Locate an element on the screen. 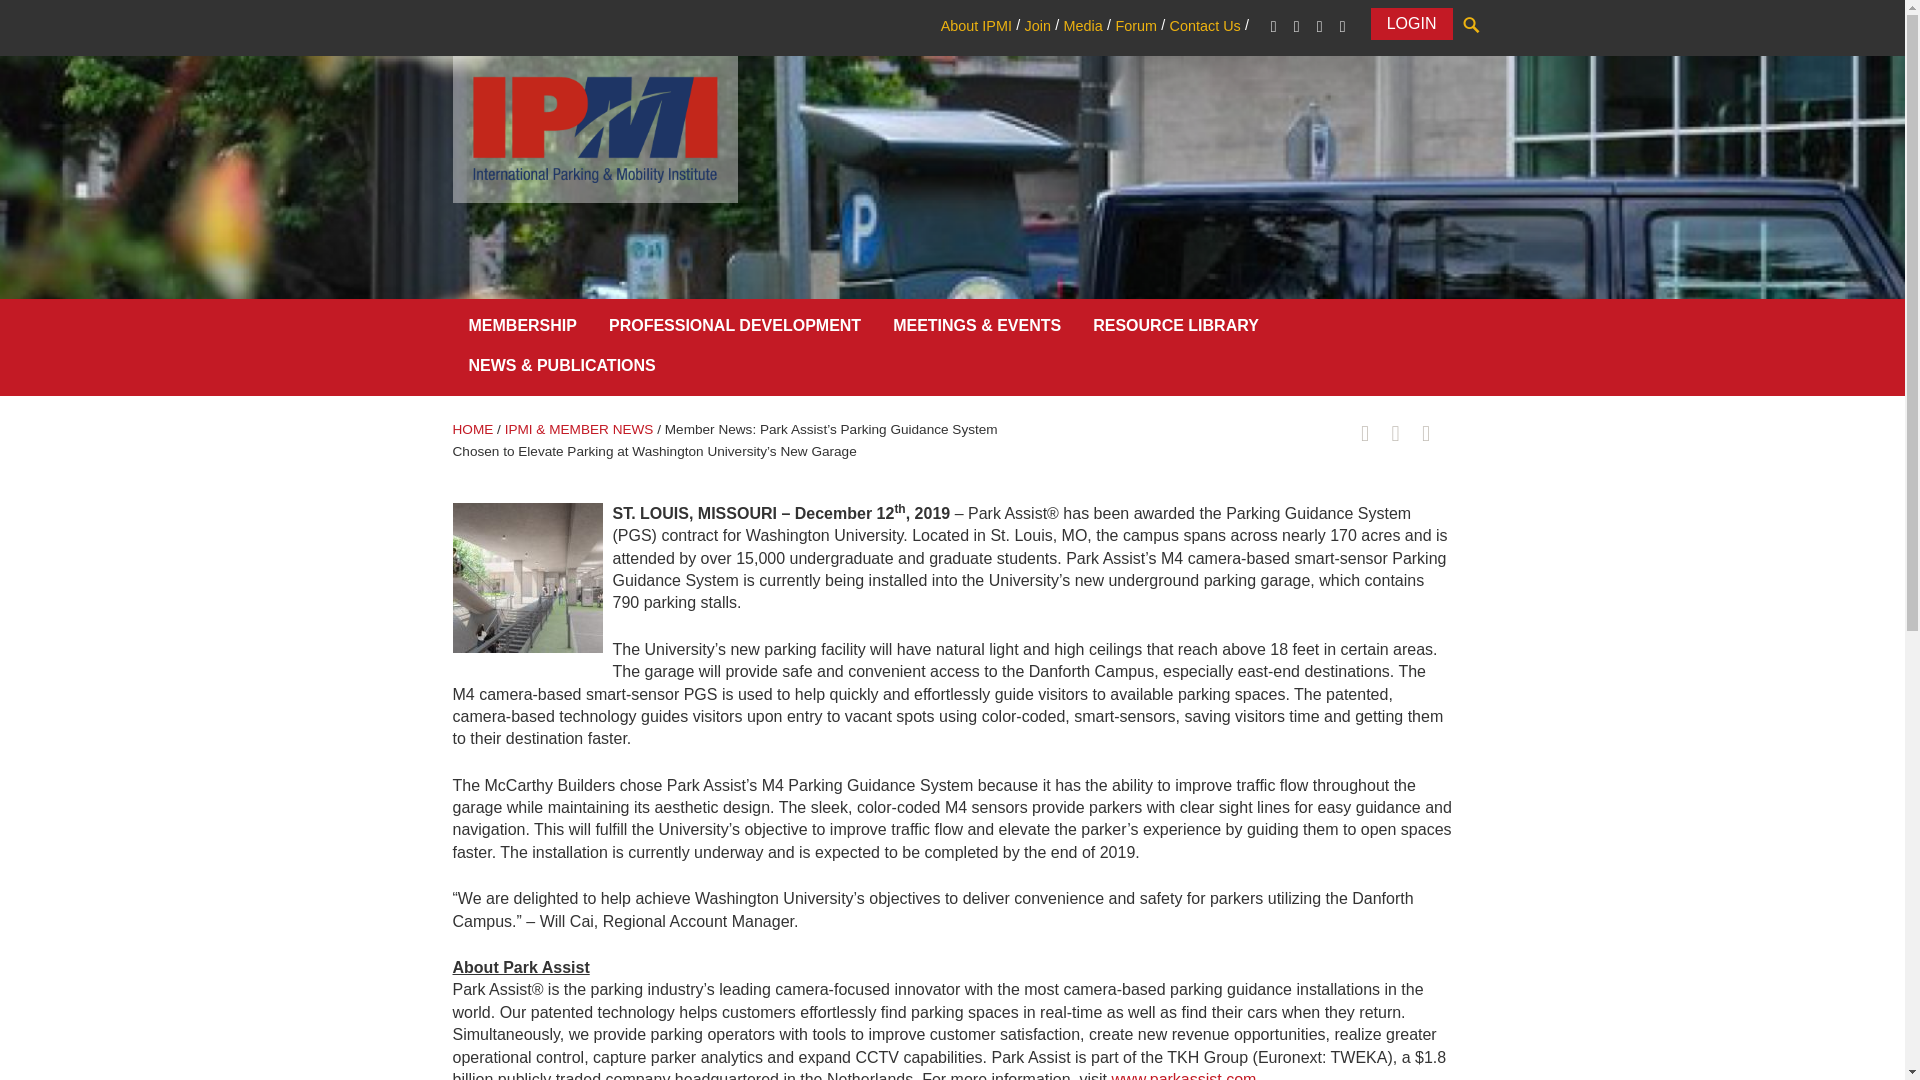 Image resolution: width=1920 pixels, height=1080 pixels. Forum is located at coordinates (1136, 26).